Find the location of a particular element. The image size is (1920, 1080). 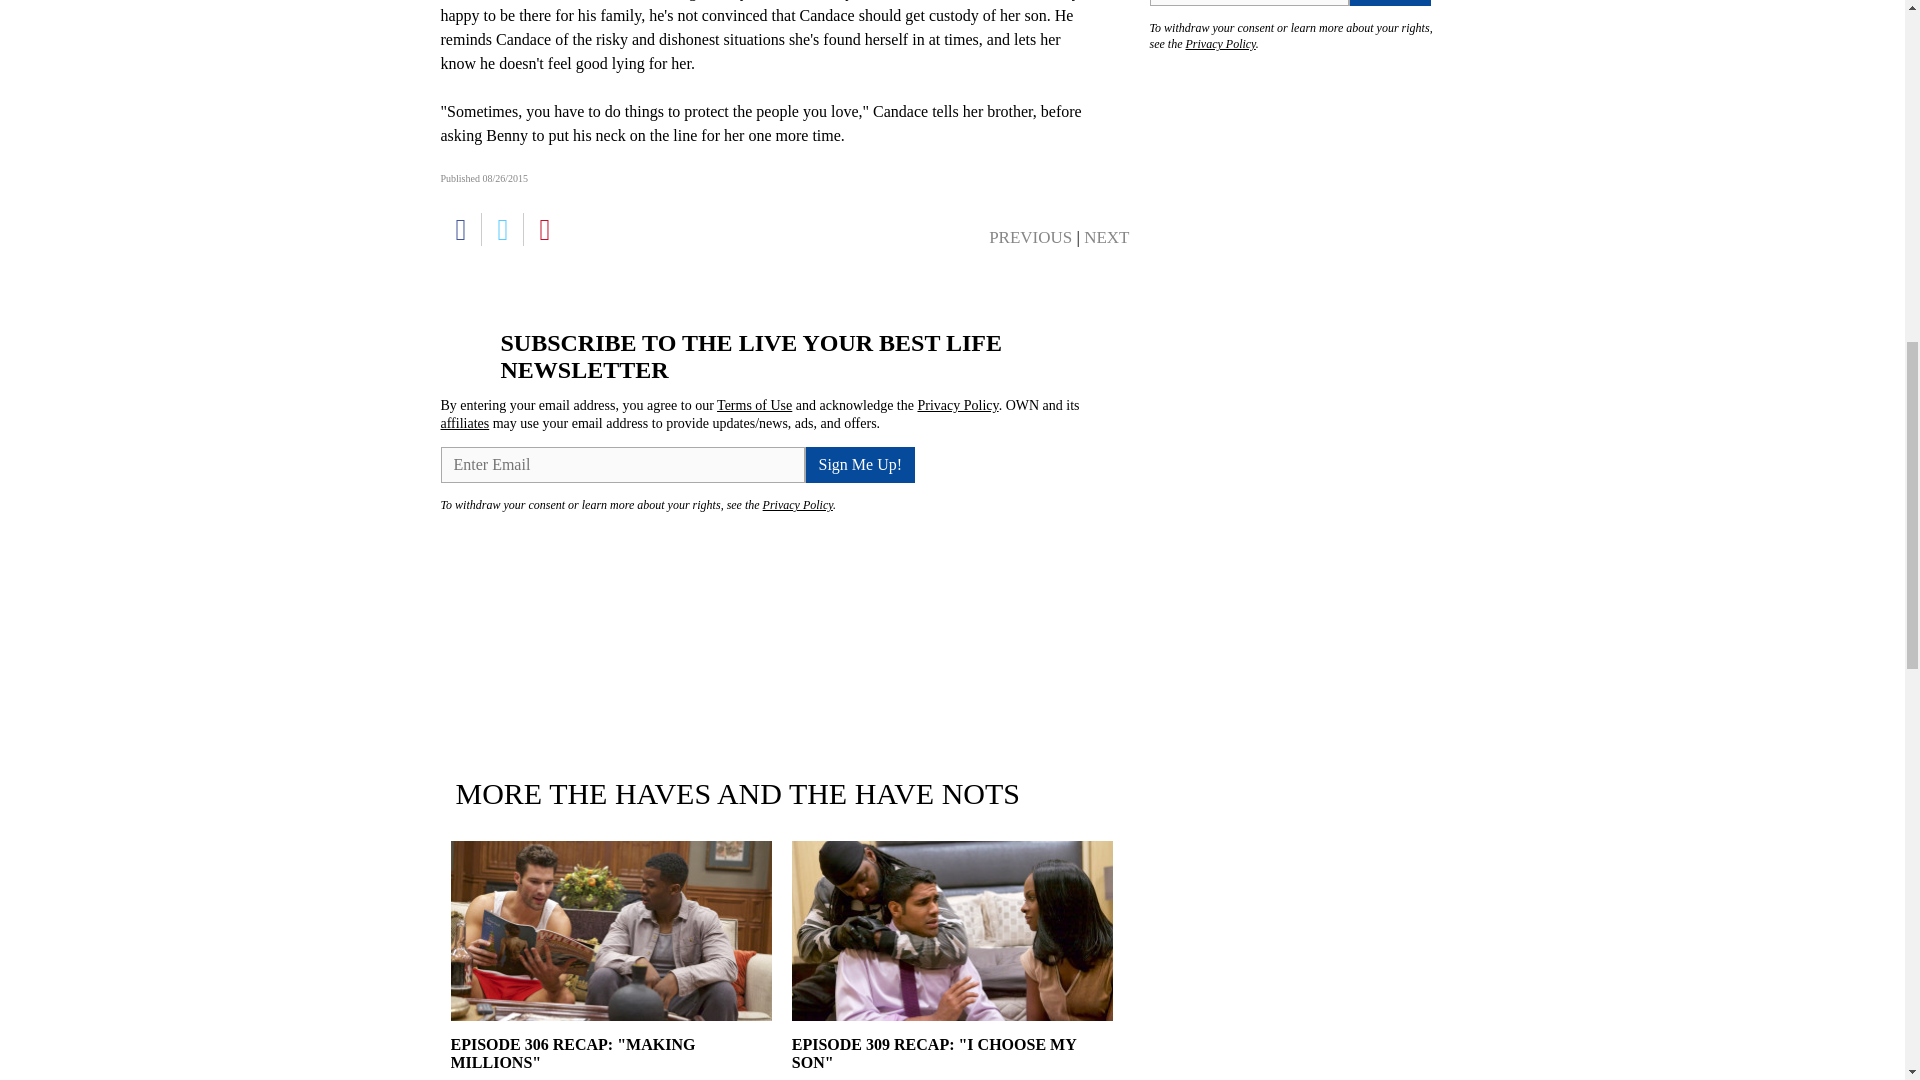

Privacy Policy is located at coordinates (958, 405).